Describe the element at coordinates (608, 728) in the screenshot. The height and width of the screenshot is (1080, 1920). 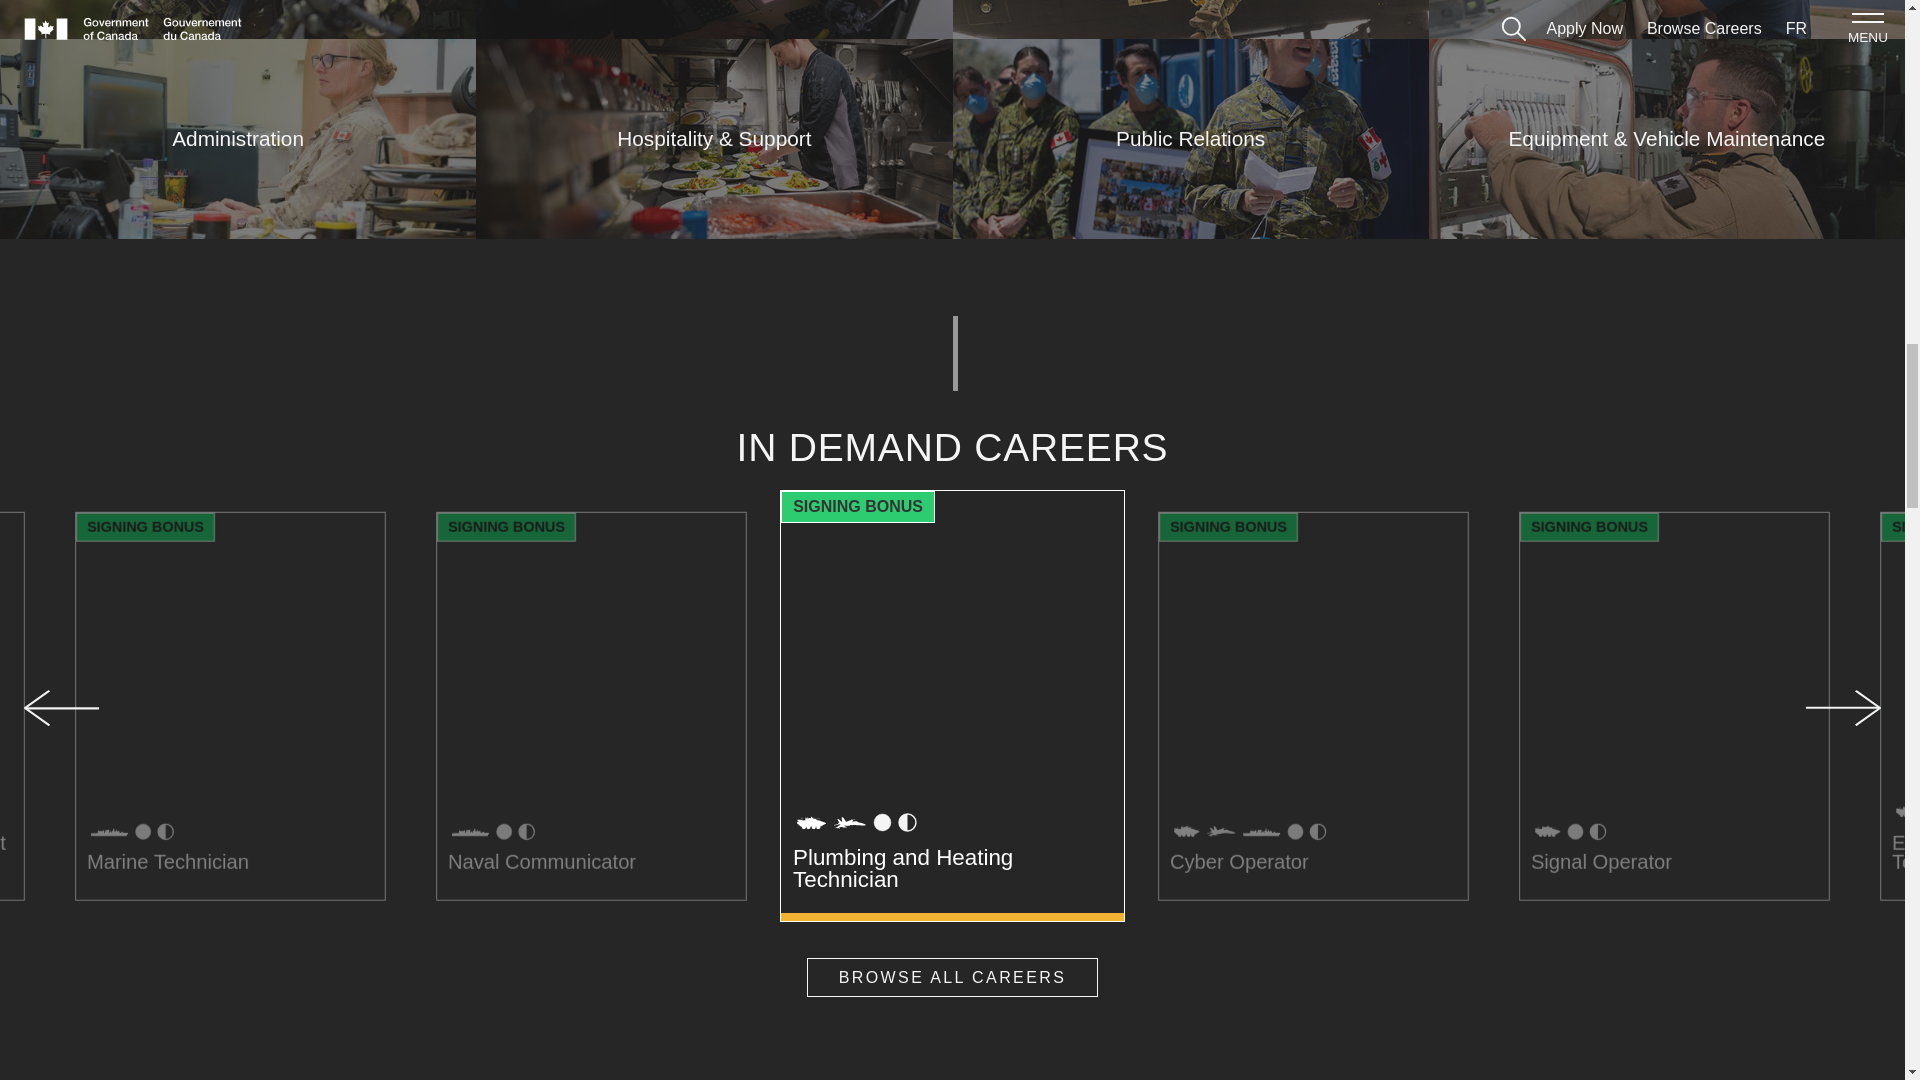
I see `Naval Communicator career link` at that location.